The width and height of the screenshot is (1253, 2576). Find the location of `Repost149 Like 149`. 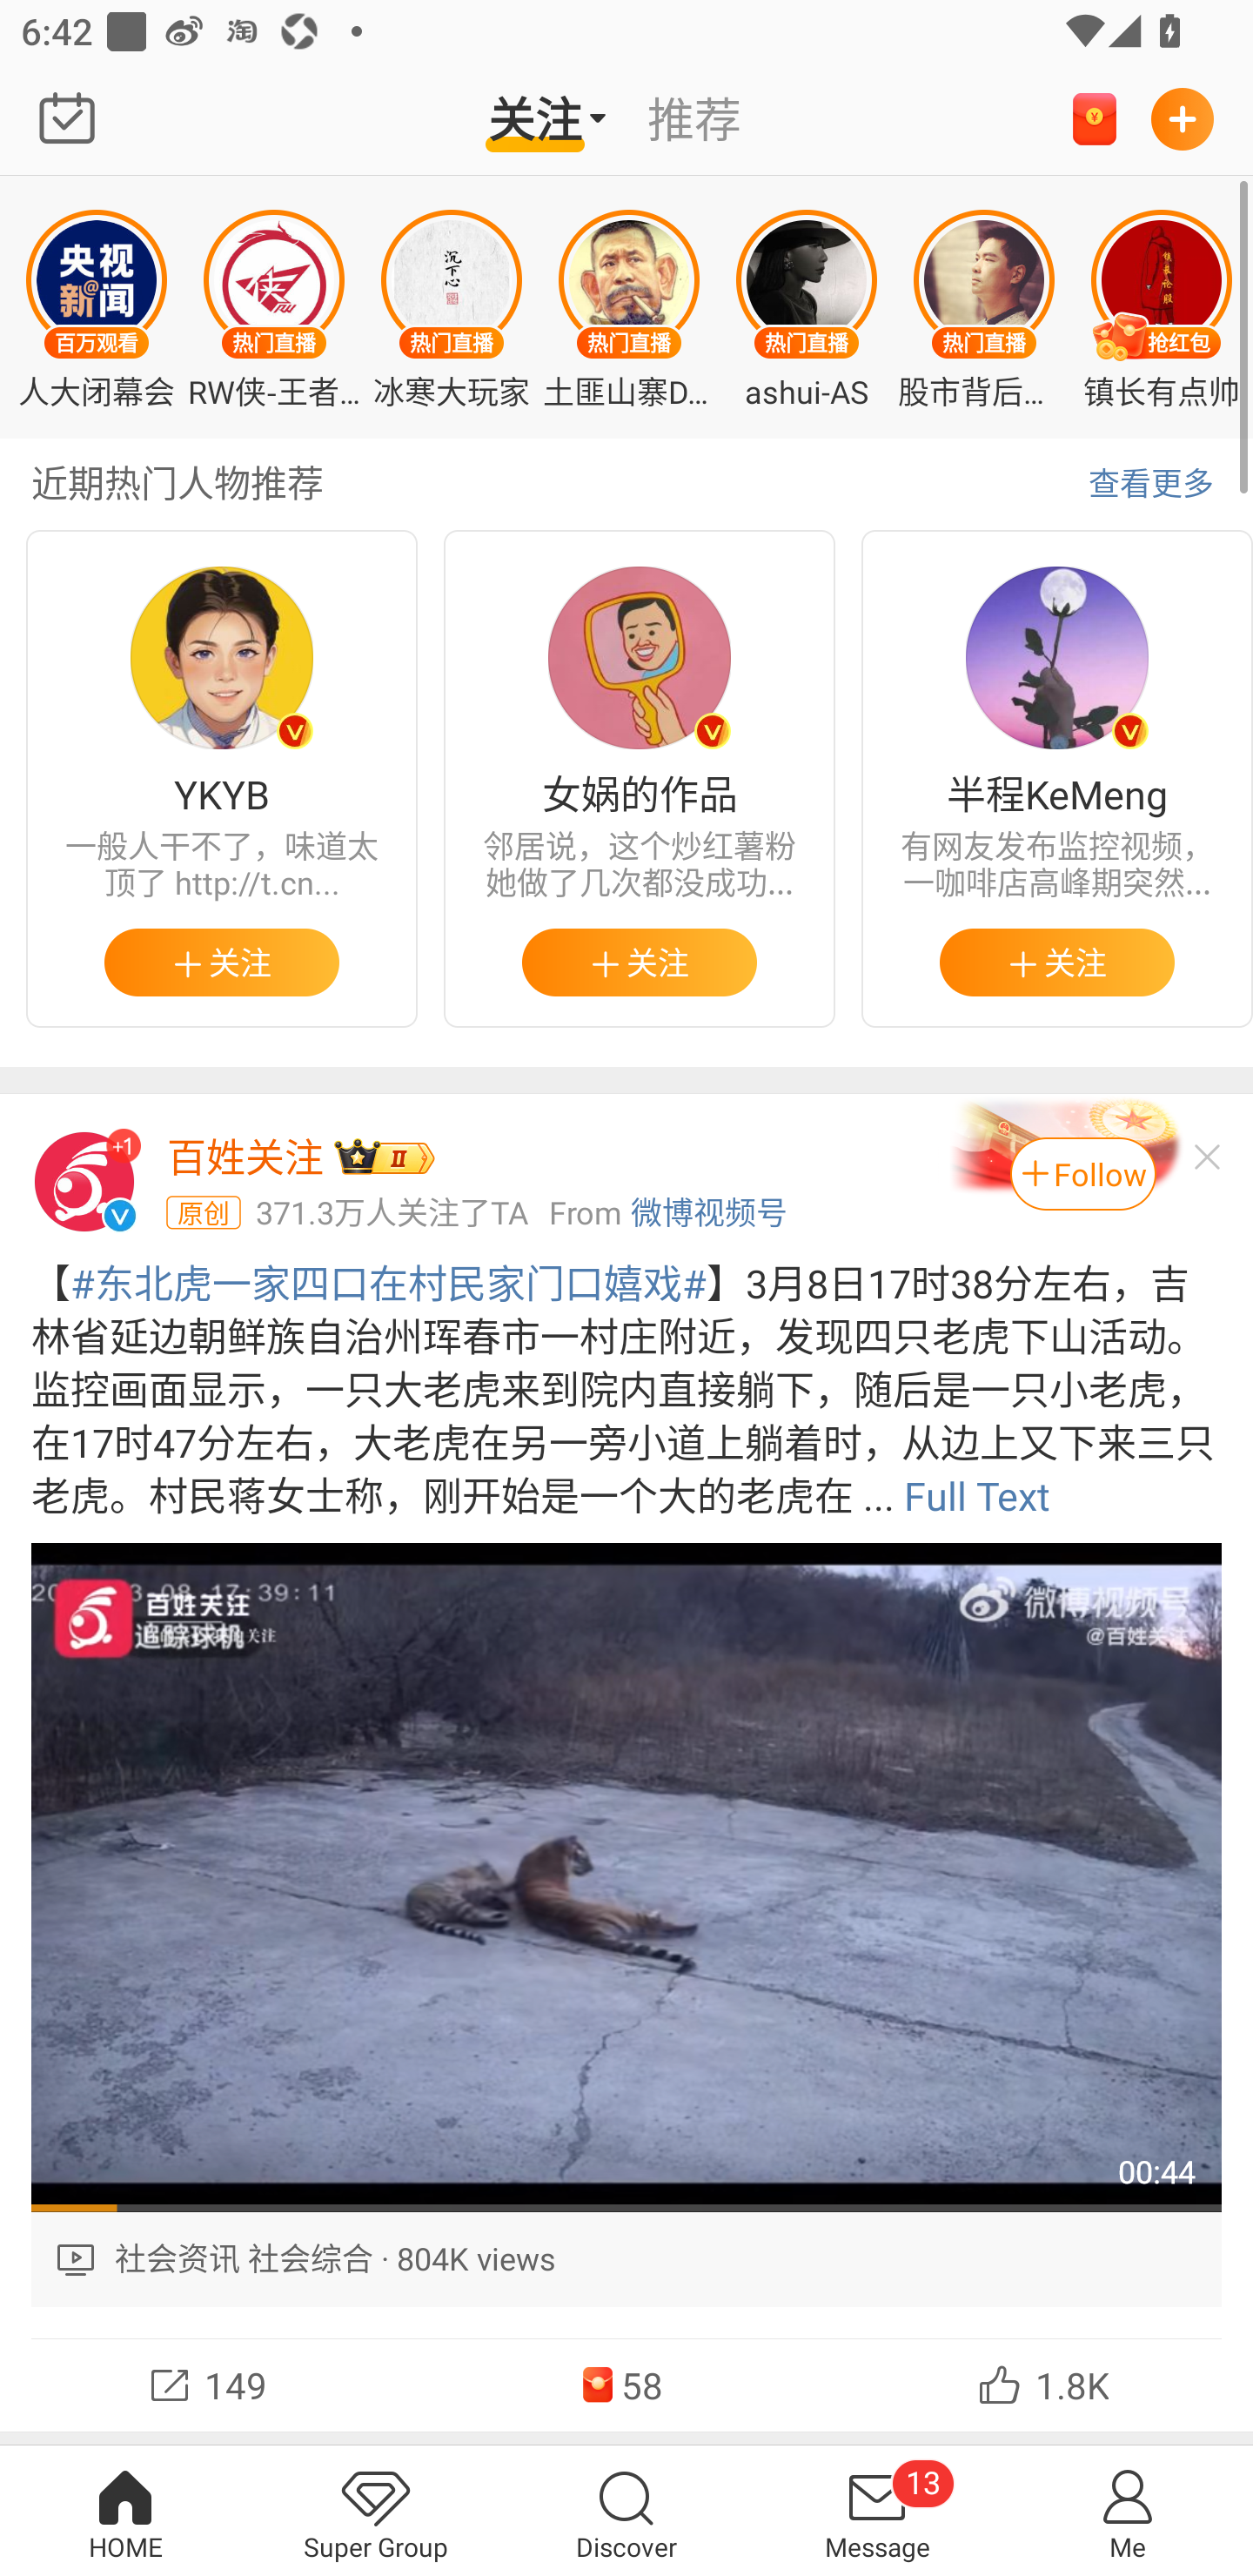

Repost149 Like 149 is located at coordinates (209, 2385).